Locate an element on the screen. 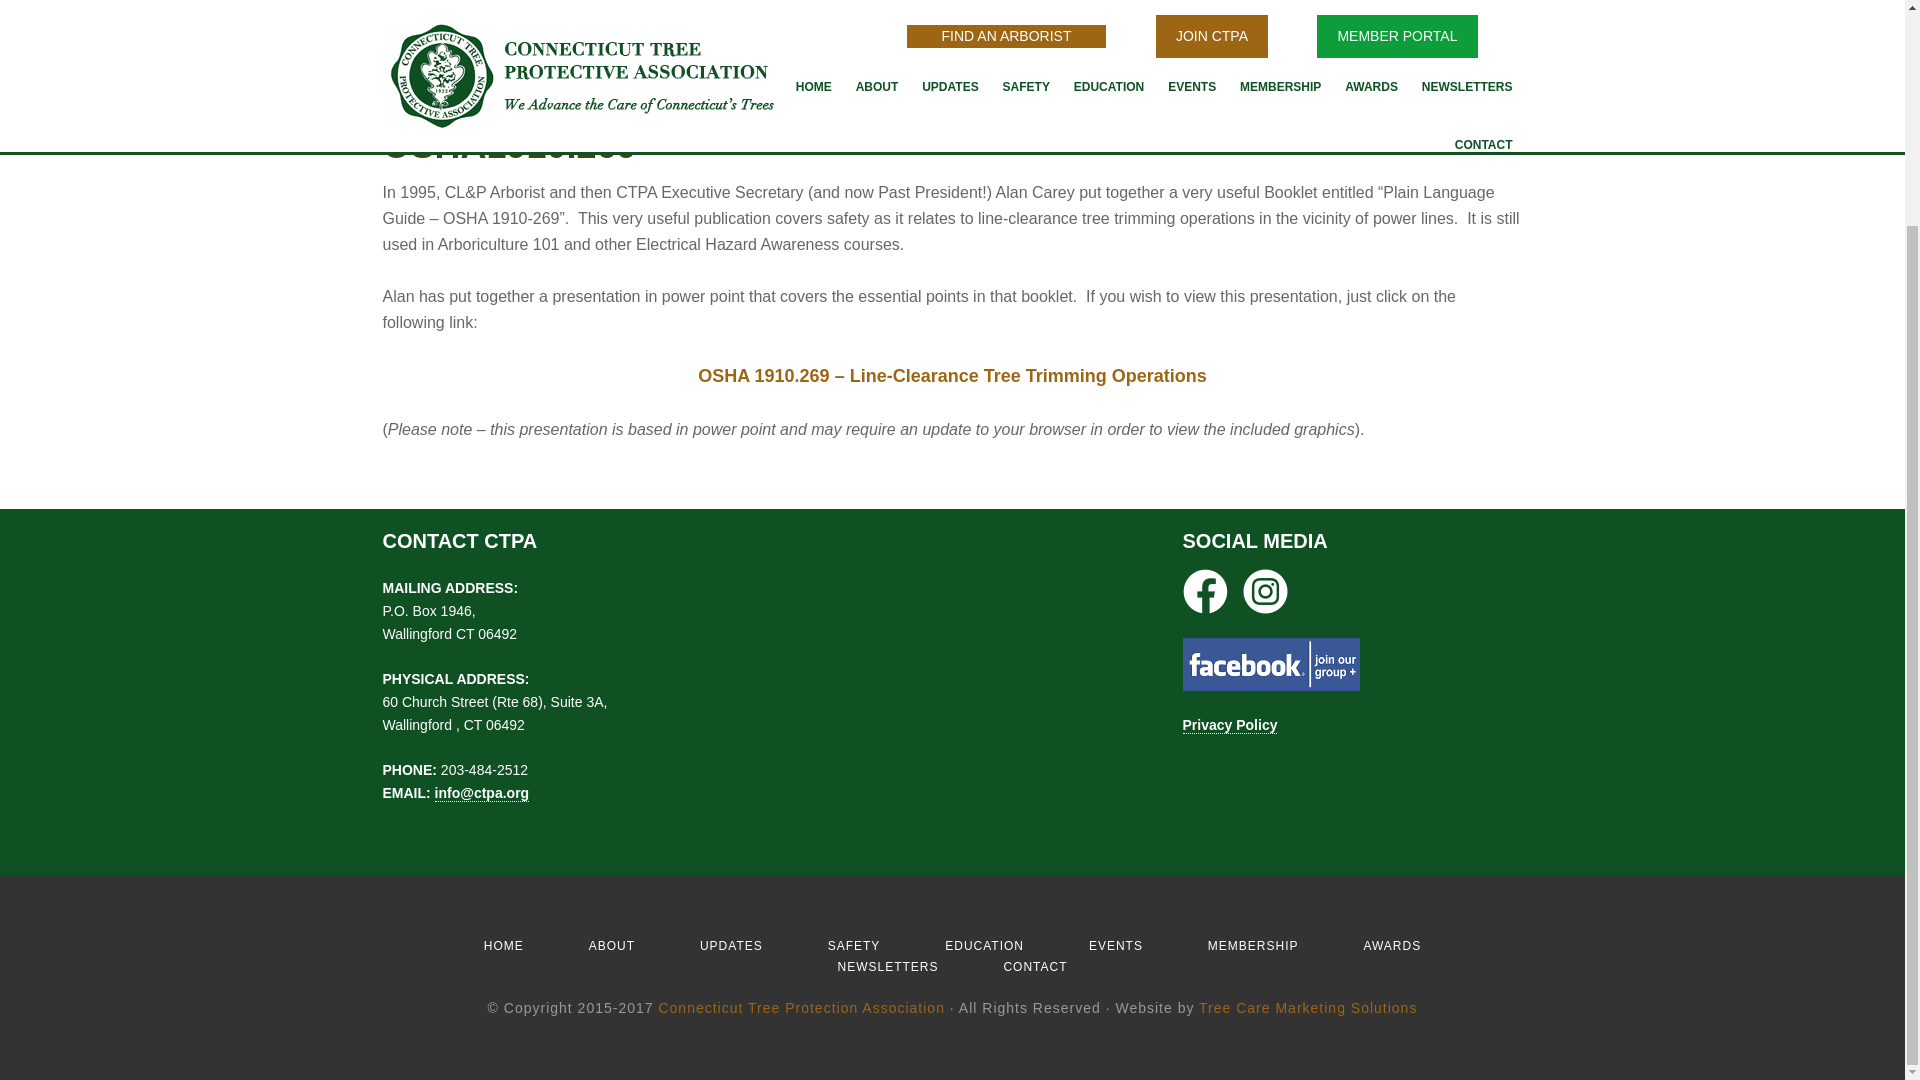 The width and height of the screenshot is (1920, 1080). EDUCATION is located at coordinates (984, 946).